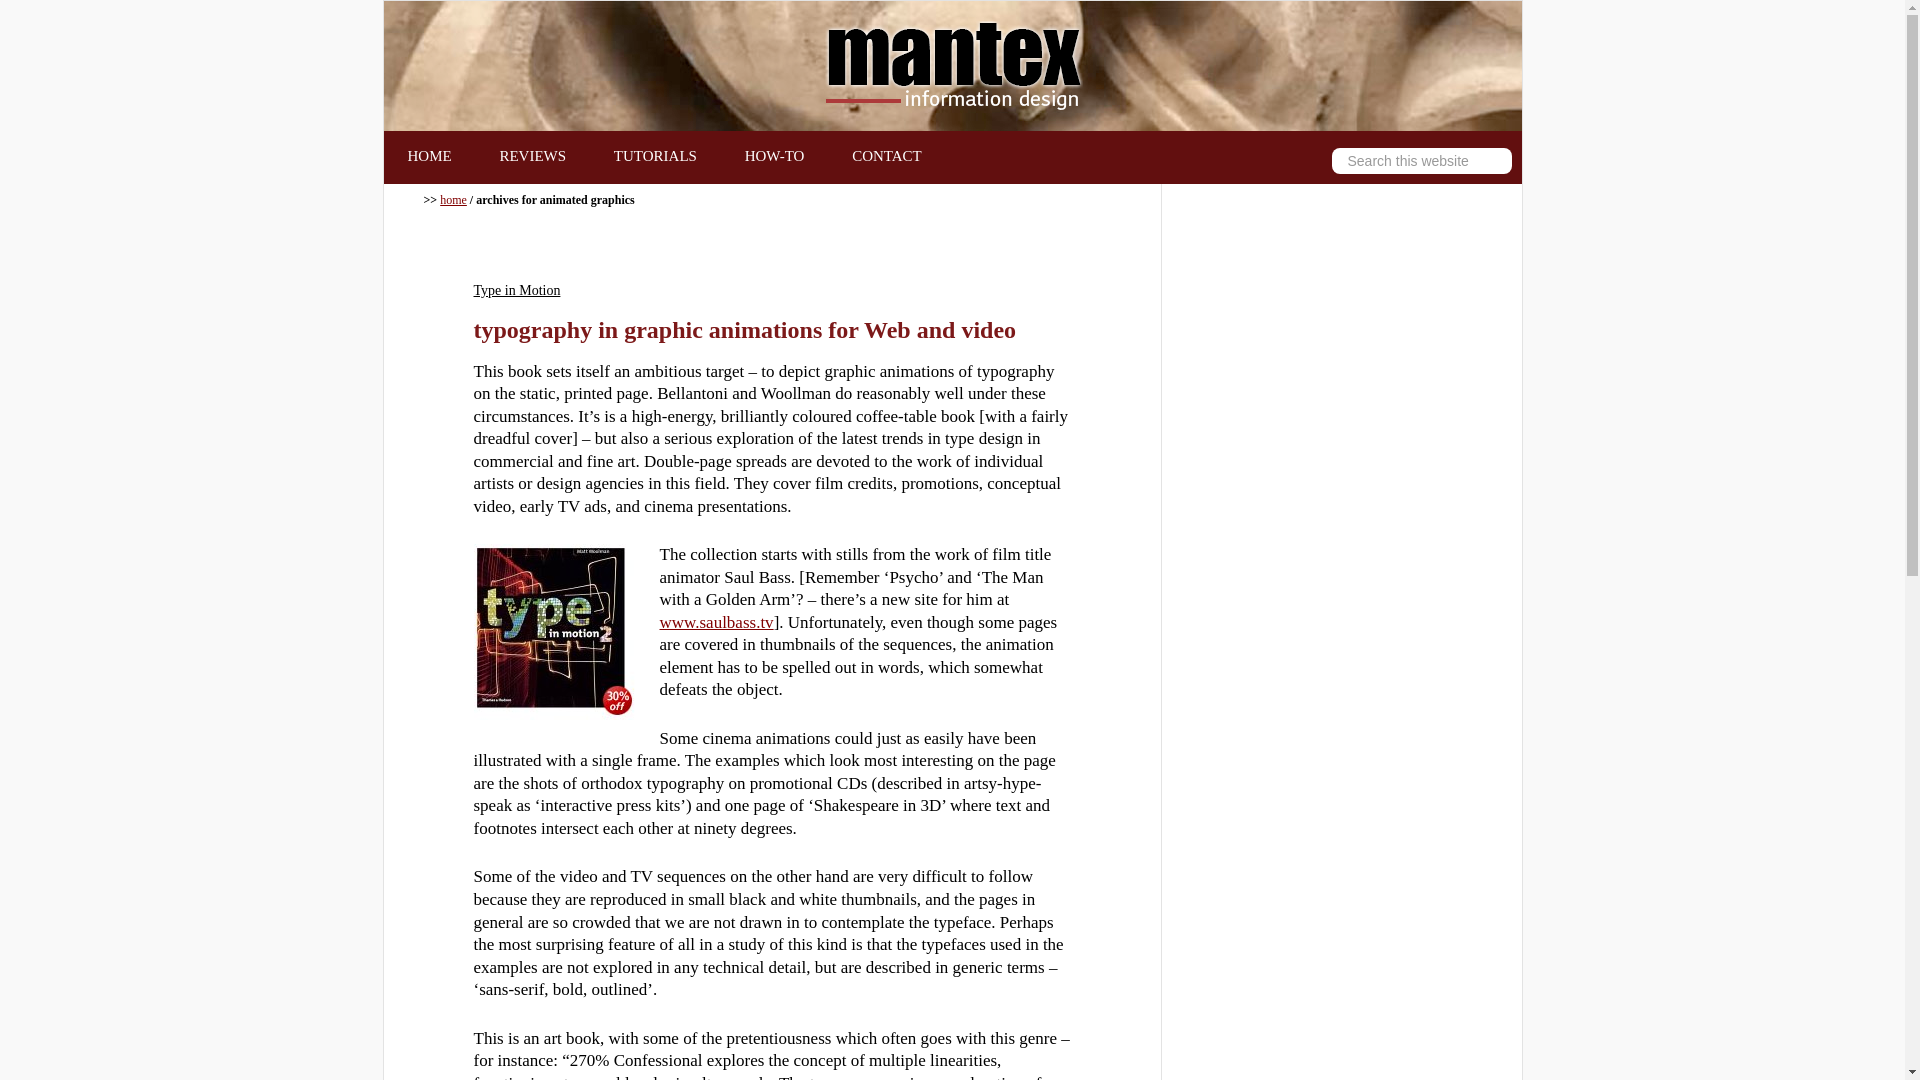  Describe the element at coordinates (532, 156) in the screenshot. I see `REVIEWS` at that location.